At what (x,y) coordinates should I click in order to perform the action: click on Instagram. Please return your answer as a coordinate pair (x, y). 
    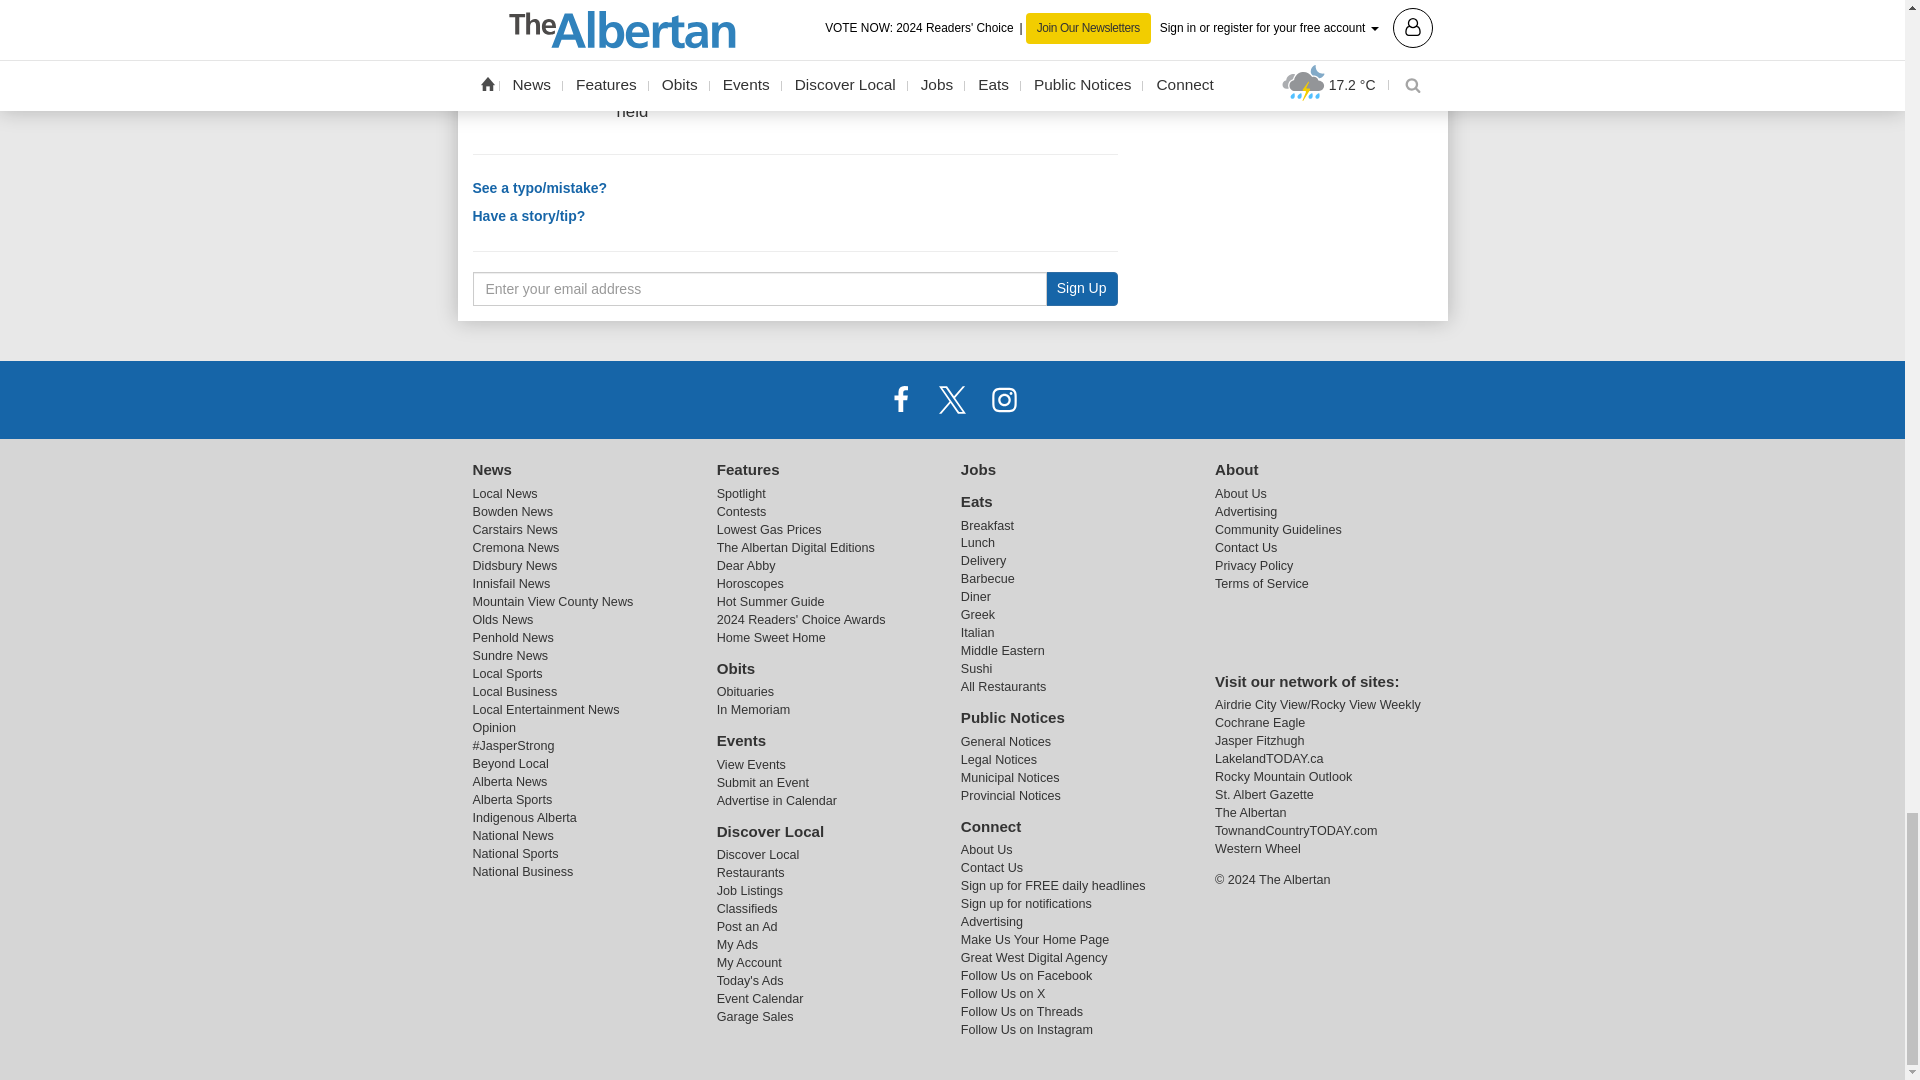
    Looking at the image, I should click on (1003, 400).